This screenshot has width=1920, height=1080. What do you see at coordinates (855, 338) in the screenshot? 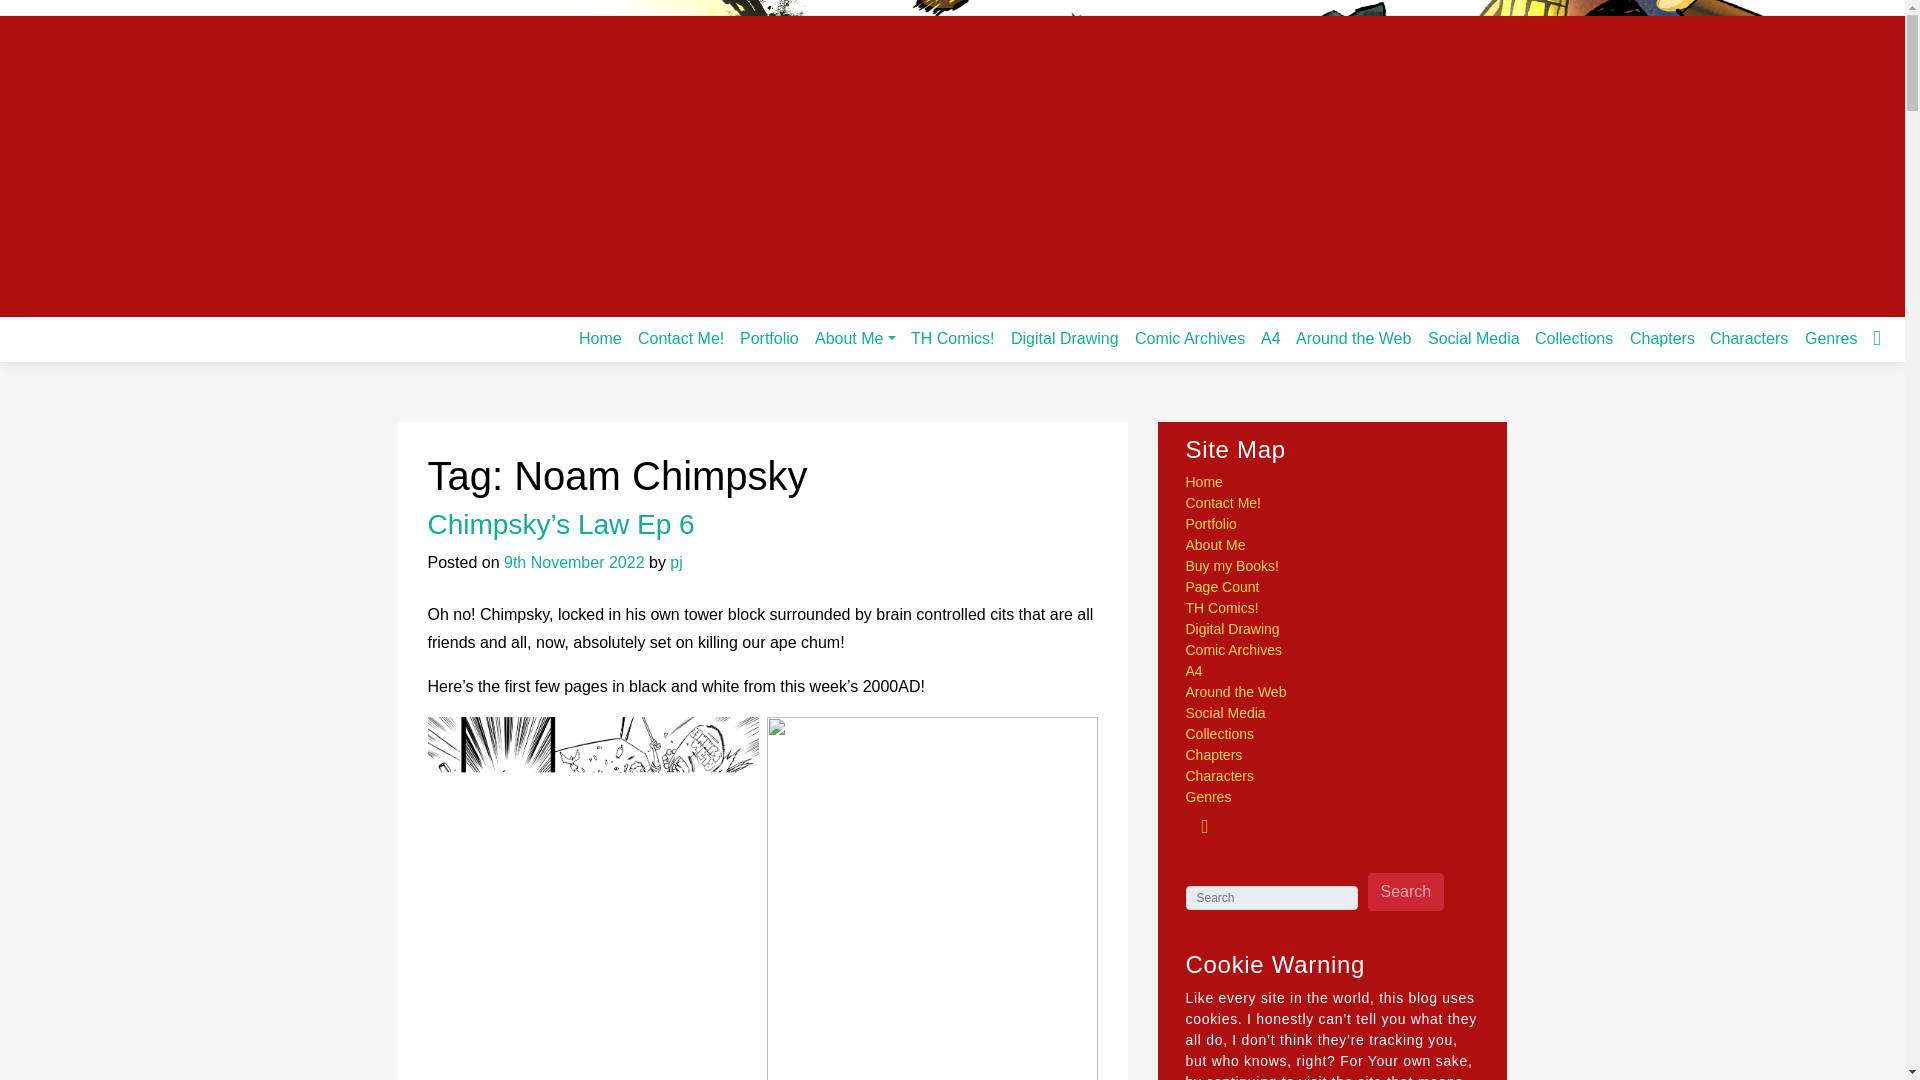
I see `About Me` at bounding box center [855, 338].